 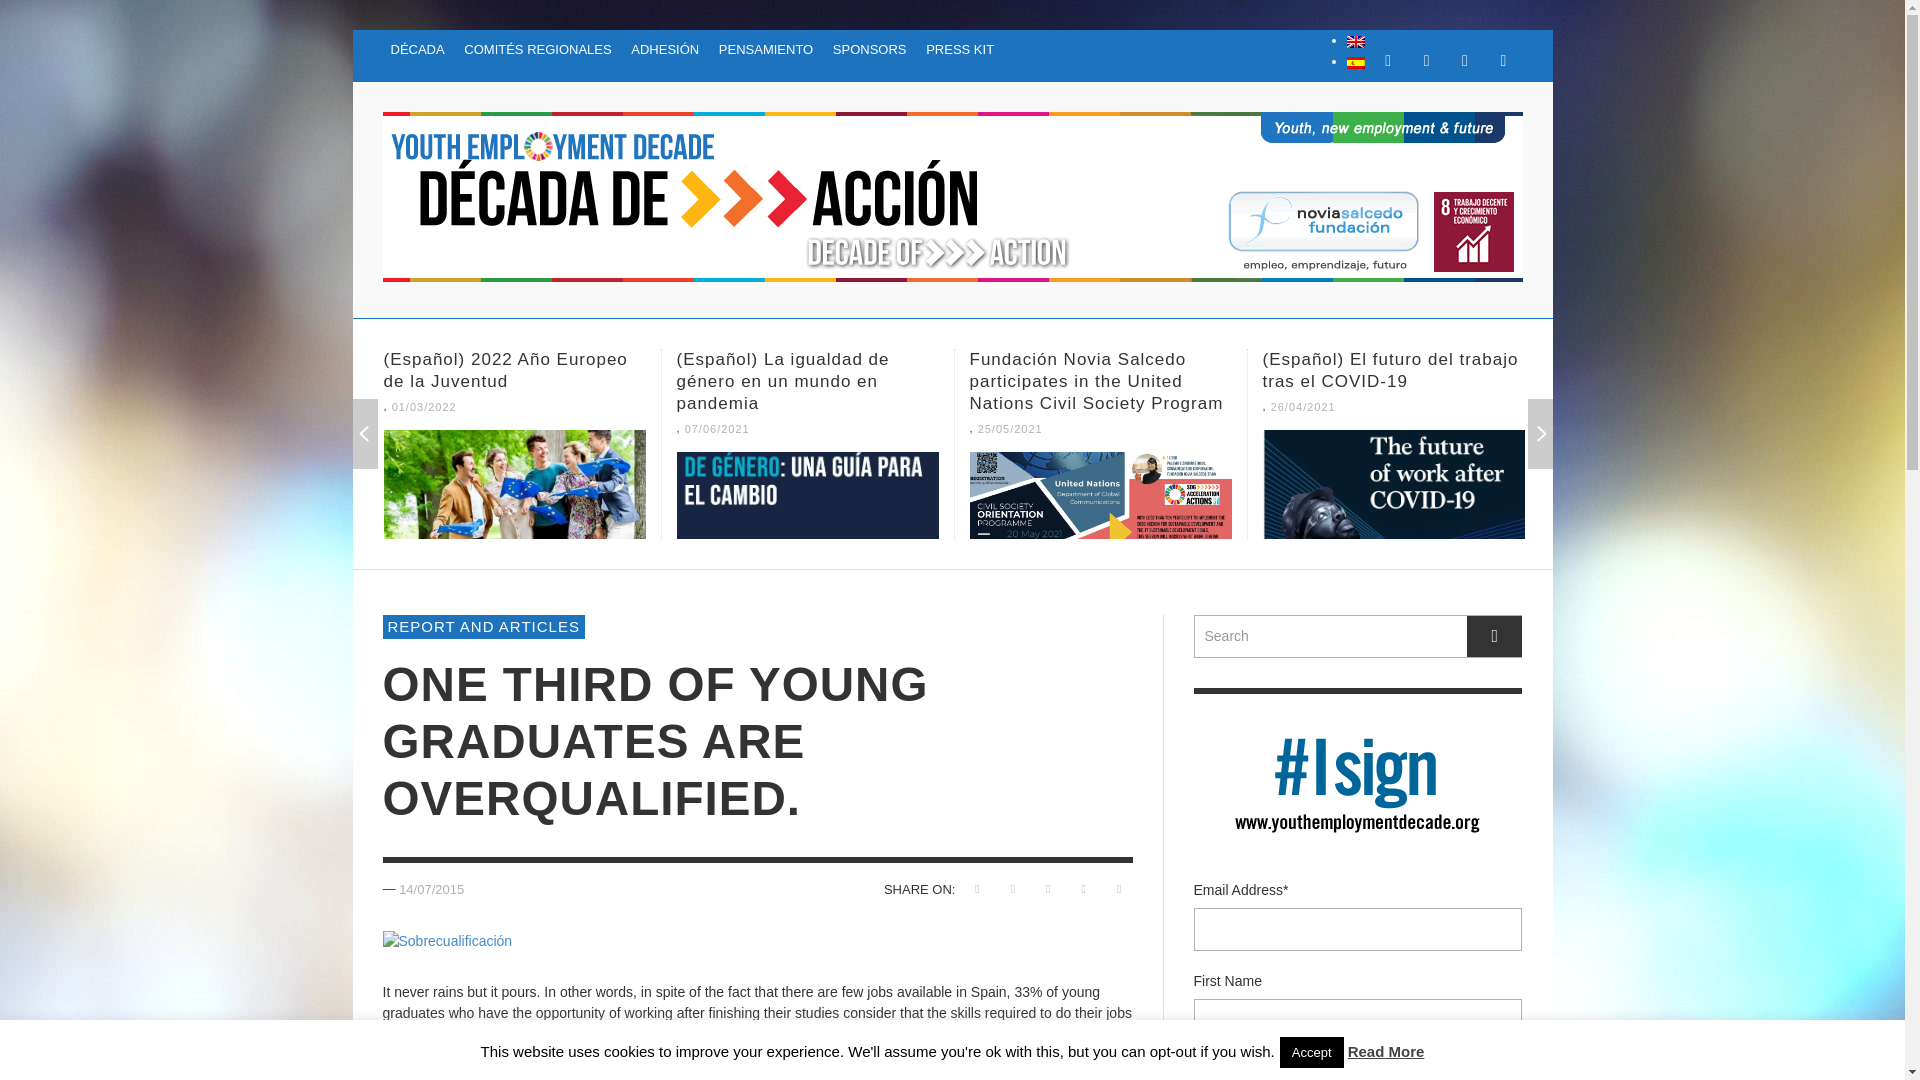 What do you see at coordinates (1464, 61) in the screenshot?
I see `Twitter` at bounding box center [1464, 61].